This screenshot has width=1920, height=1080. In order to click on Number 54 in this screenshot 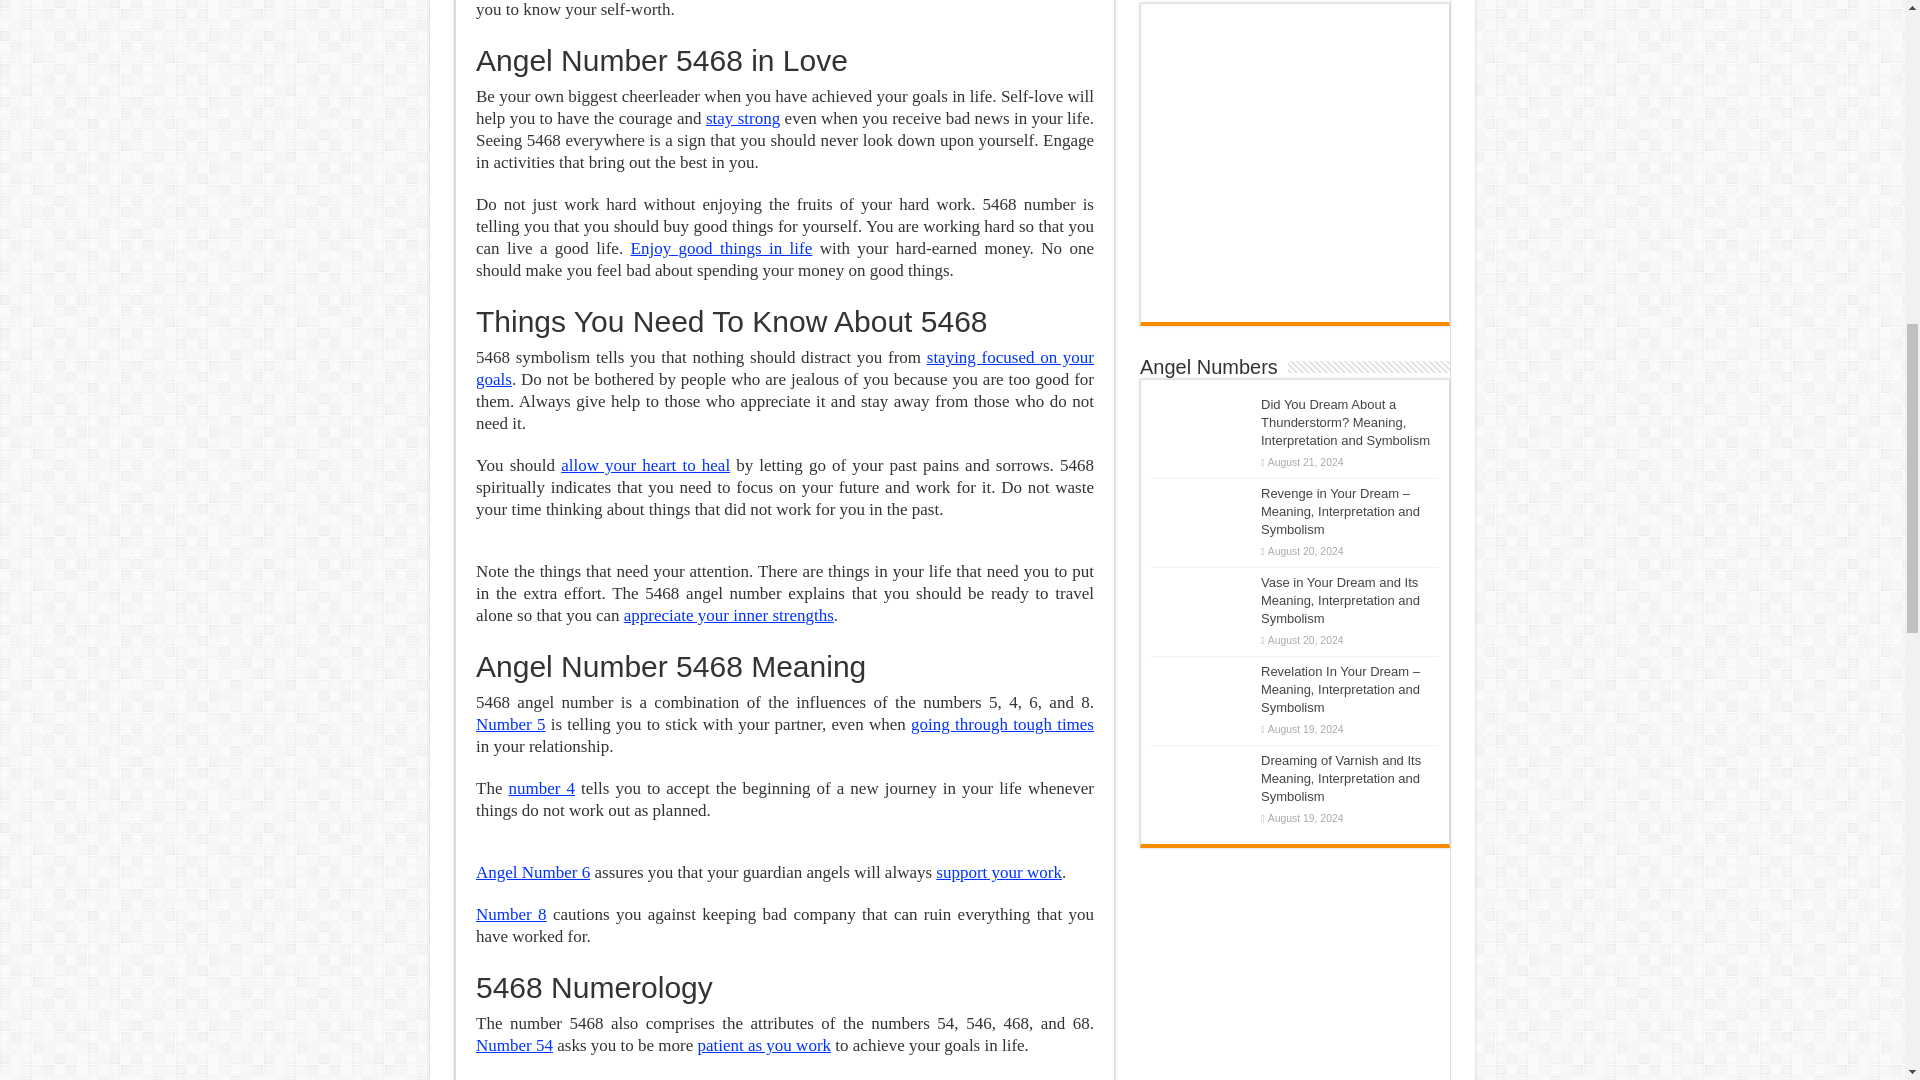, I will do `click(514, 1045)`.